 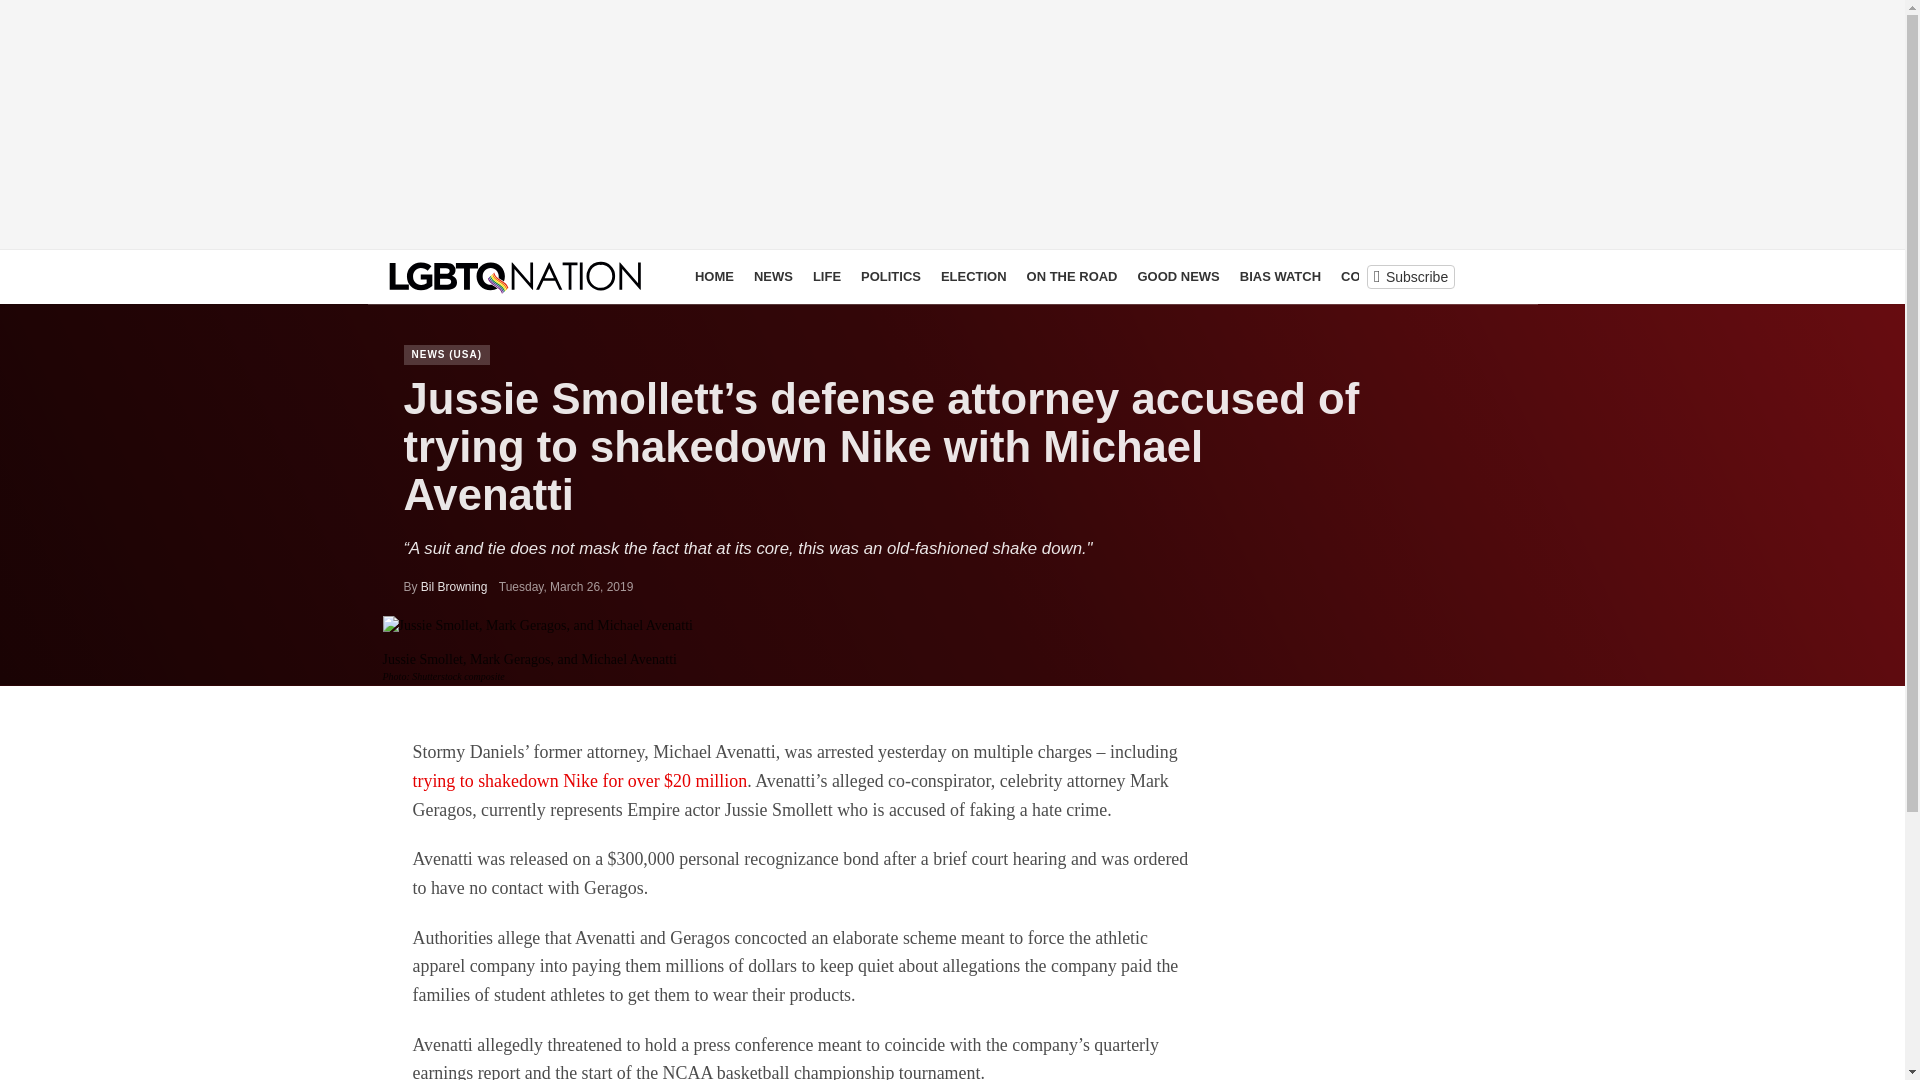 What do you see at coordinates (974, 276) in the screenshot?
I see `ELECTION` at bounding box center [974, 276].